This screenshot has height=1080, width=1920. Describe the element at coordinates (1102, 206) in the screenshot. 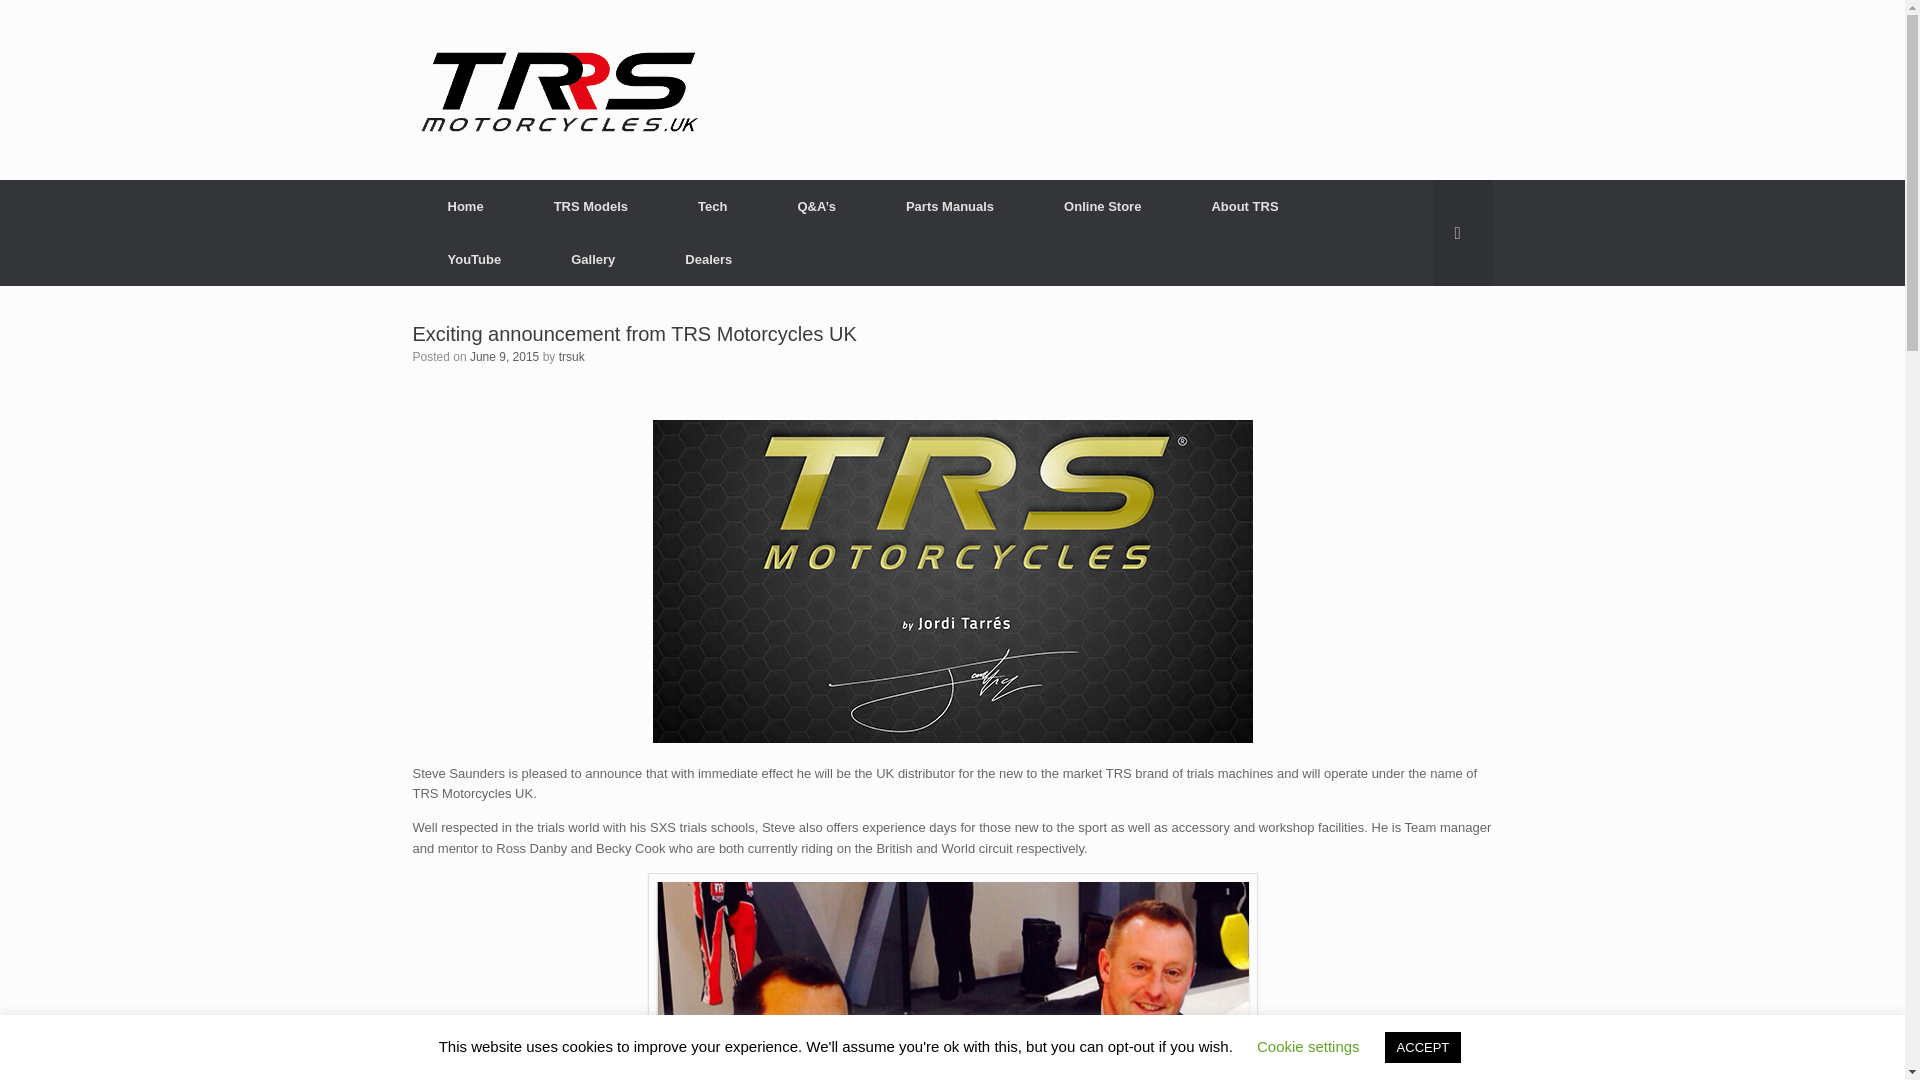

I see `Online Store` at that location.